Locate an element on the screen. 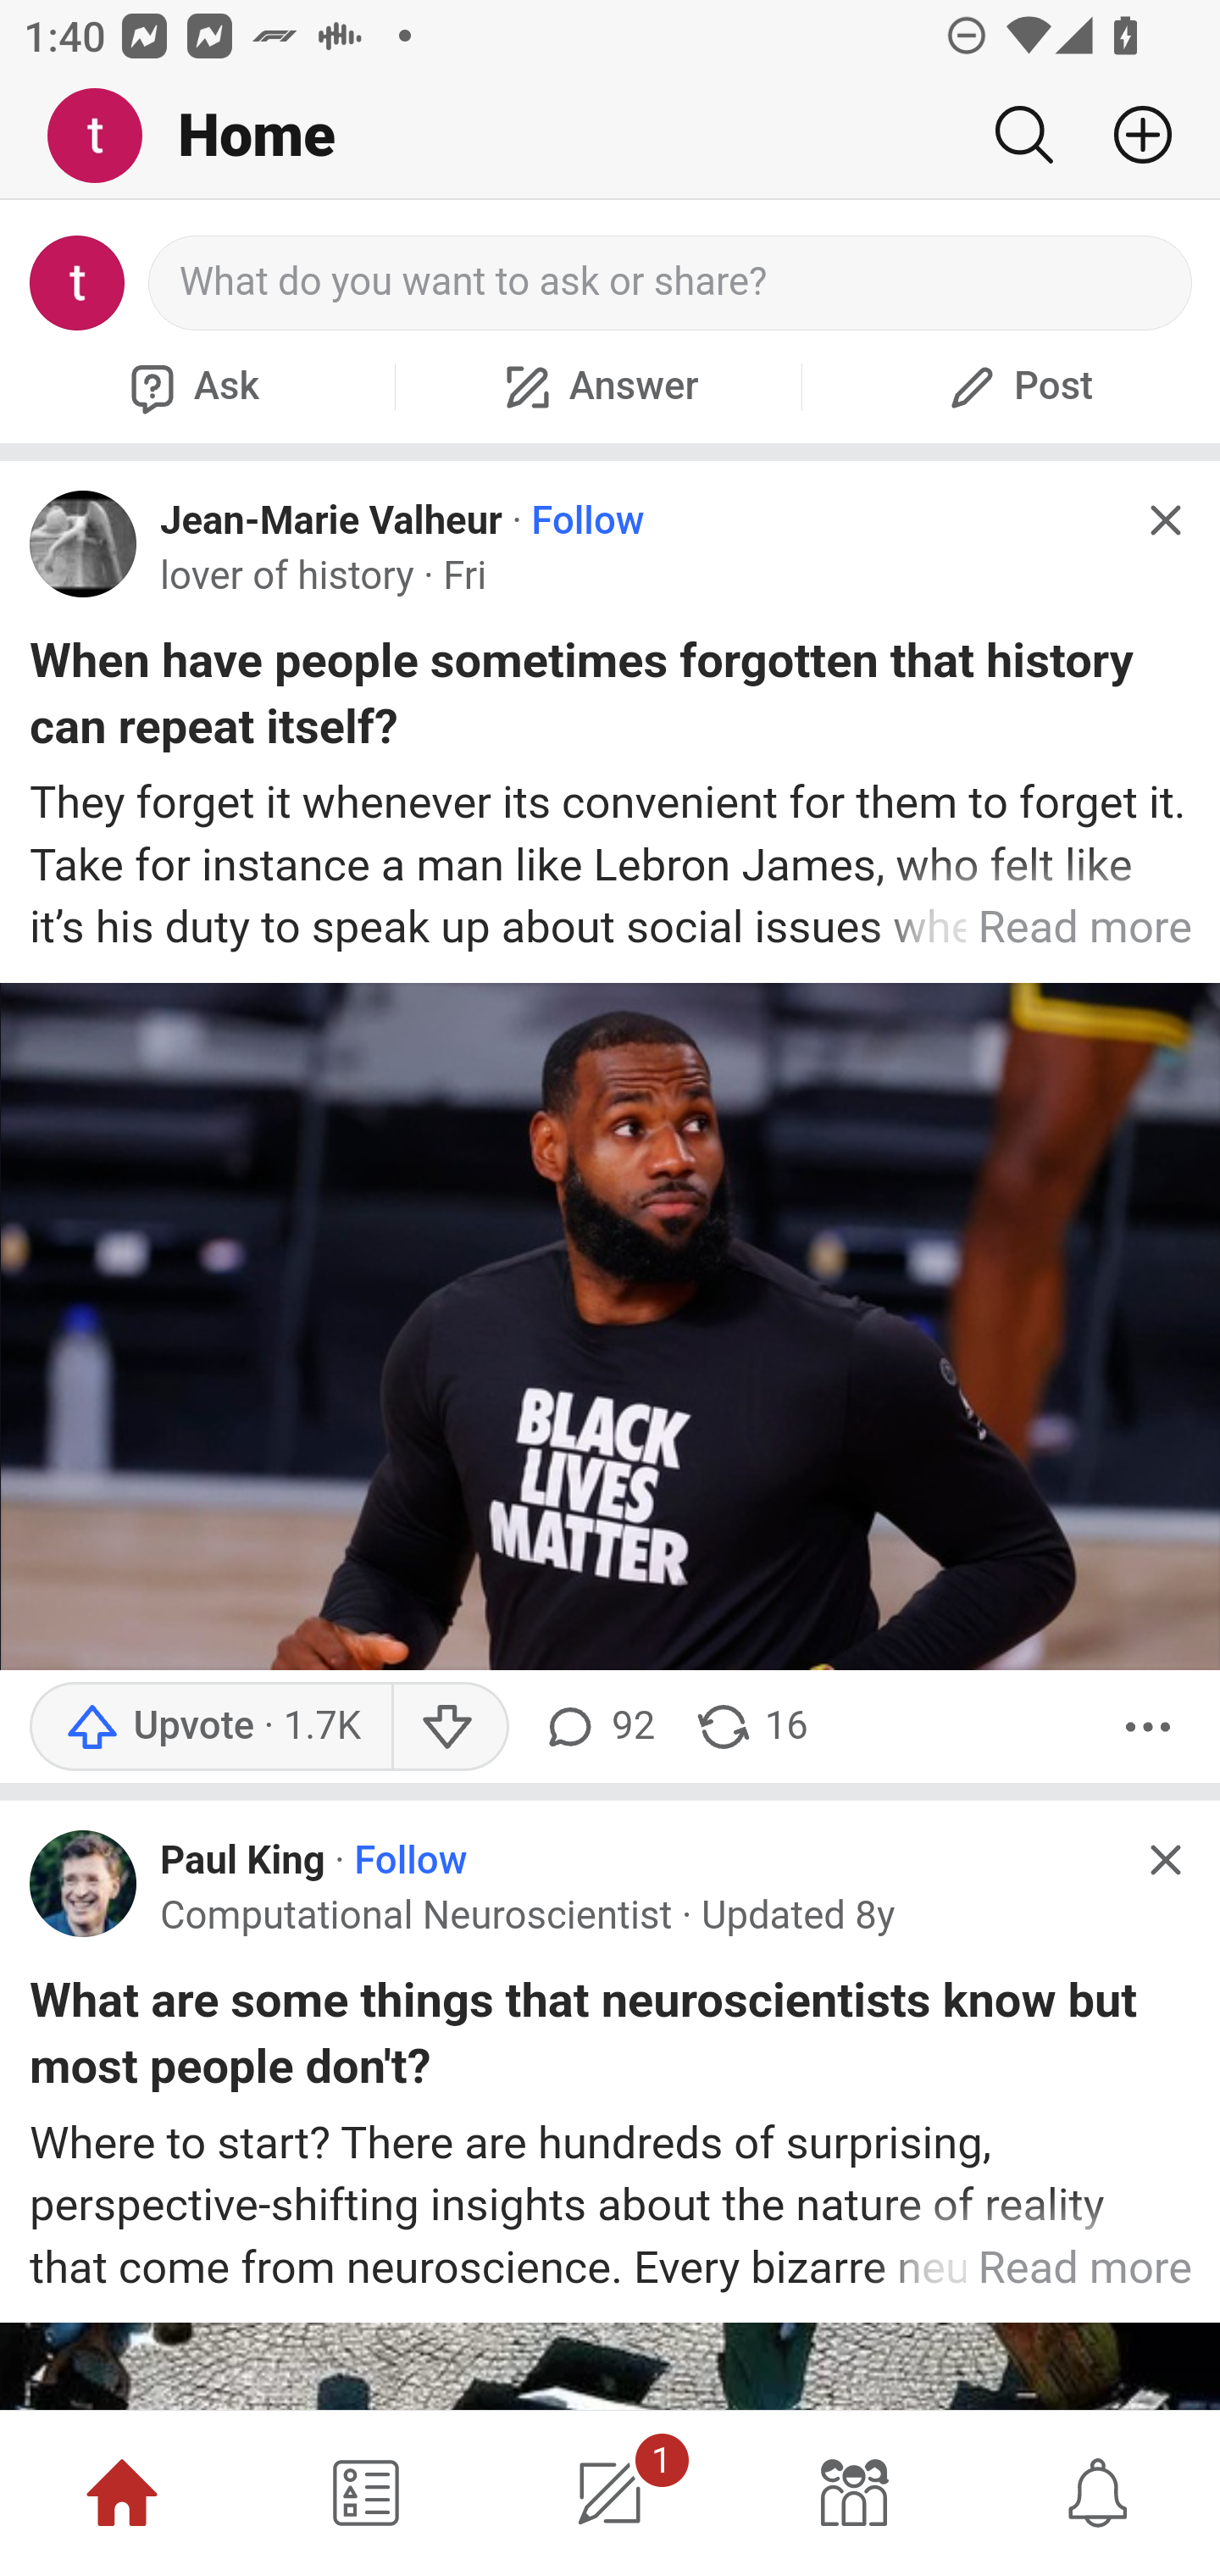  Add is located at coordinates (1130, 135).